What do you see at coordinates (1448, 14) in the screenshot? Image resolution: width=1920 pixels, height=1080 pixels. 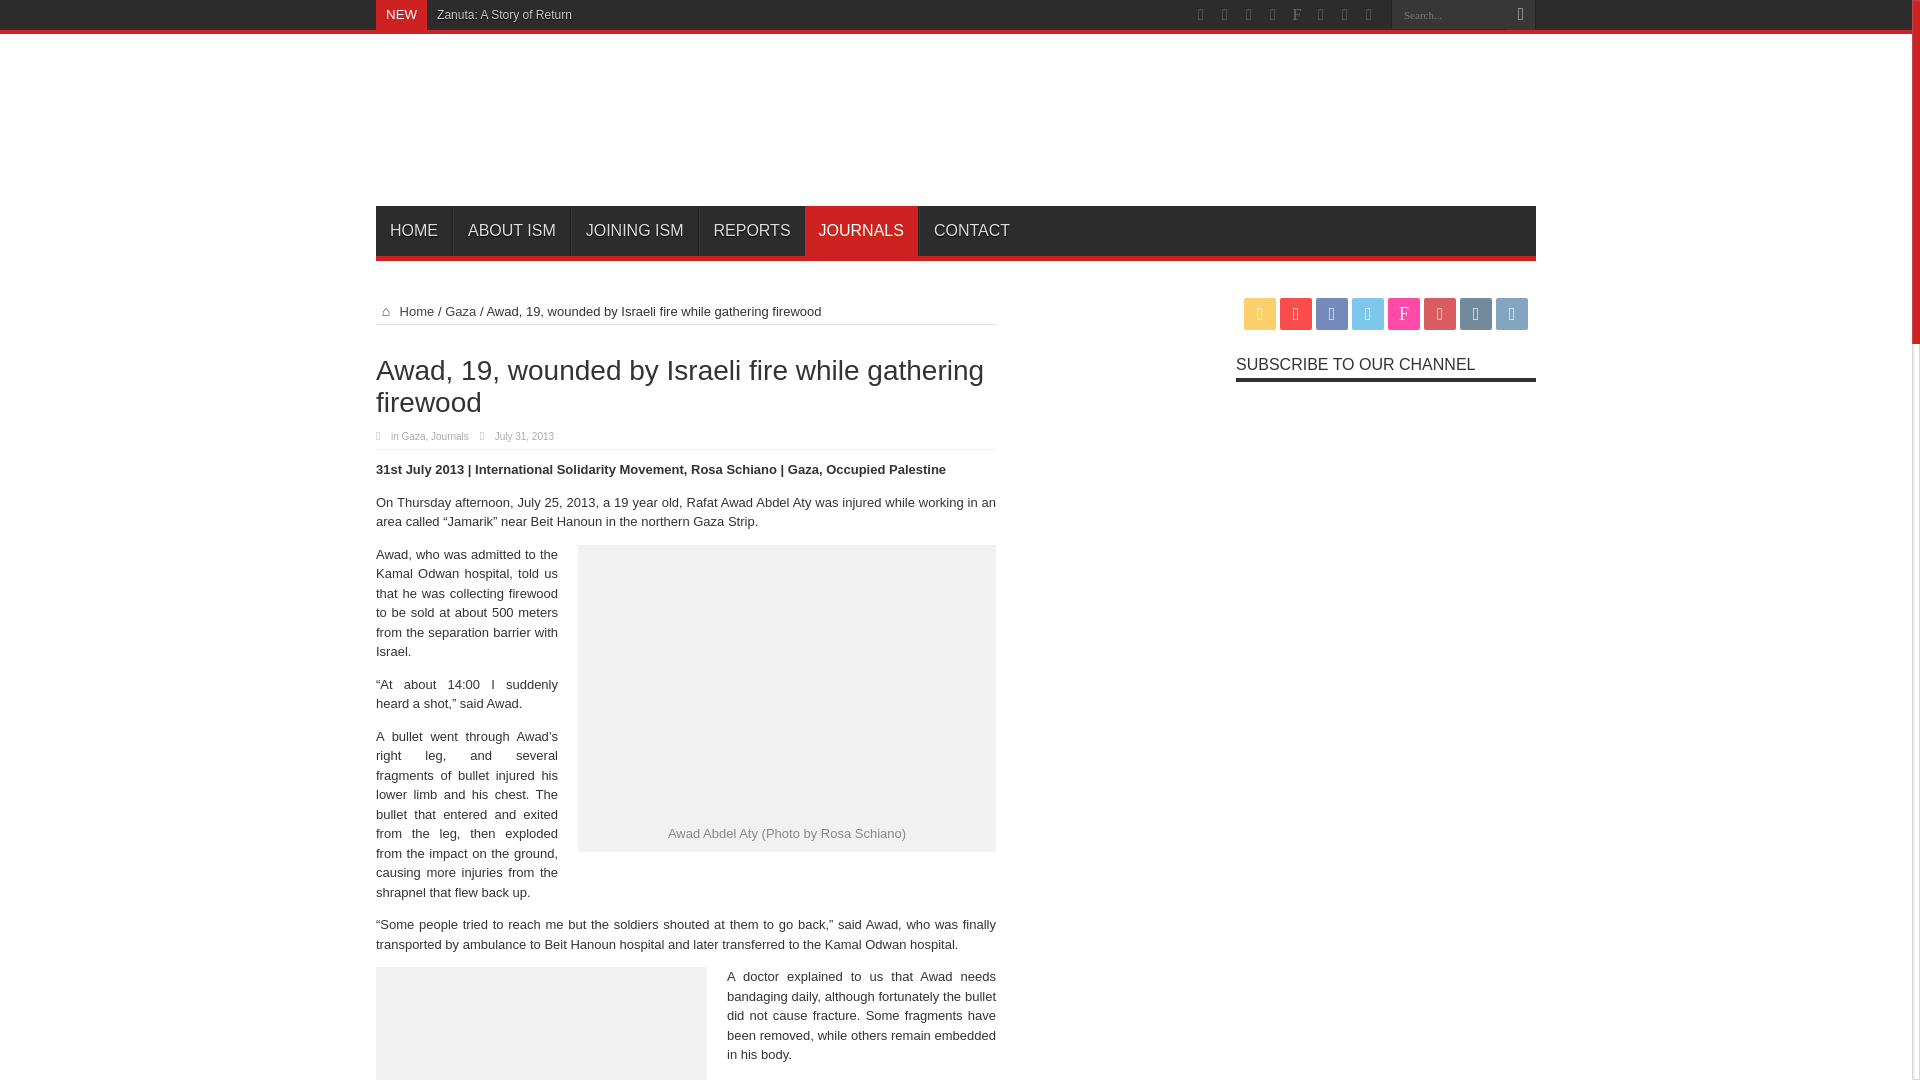 I see `Search...` at bounding box center [1448, 14].